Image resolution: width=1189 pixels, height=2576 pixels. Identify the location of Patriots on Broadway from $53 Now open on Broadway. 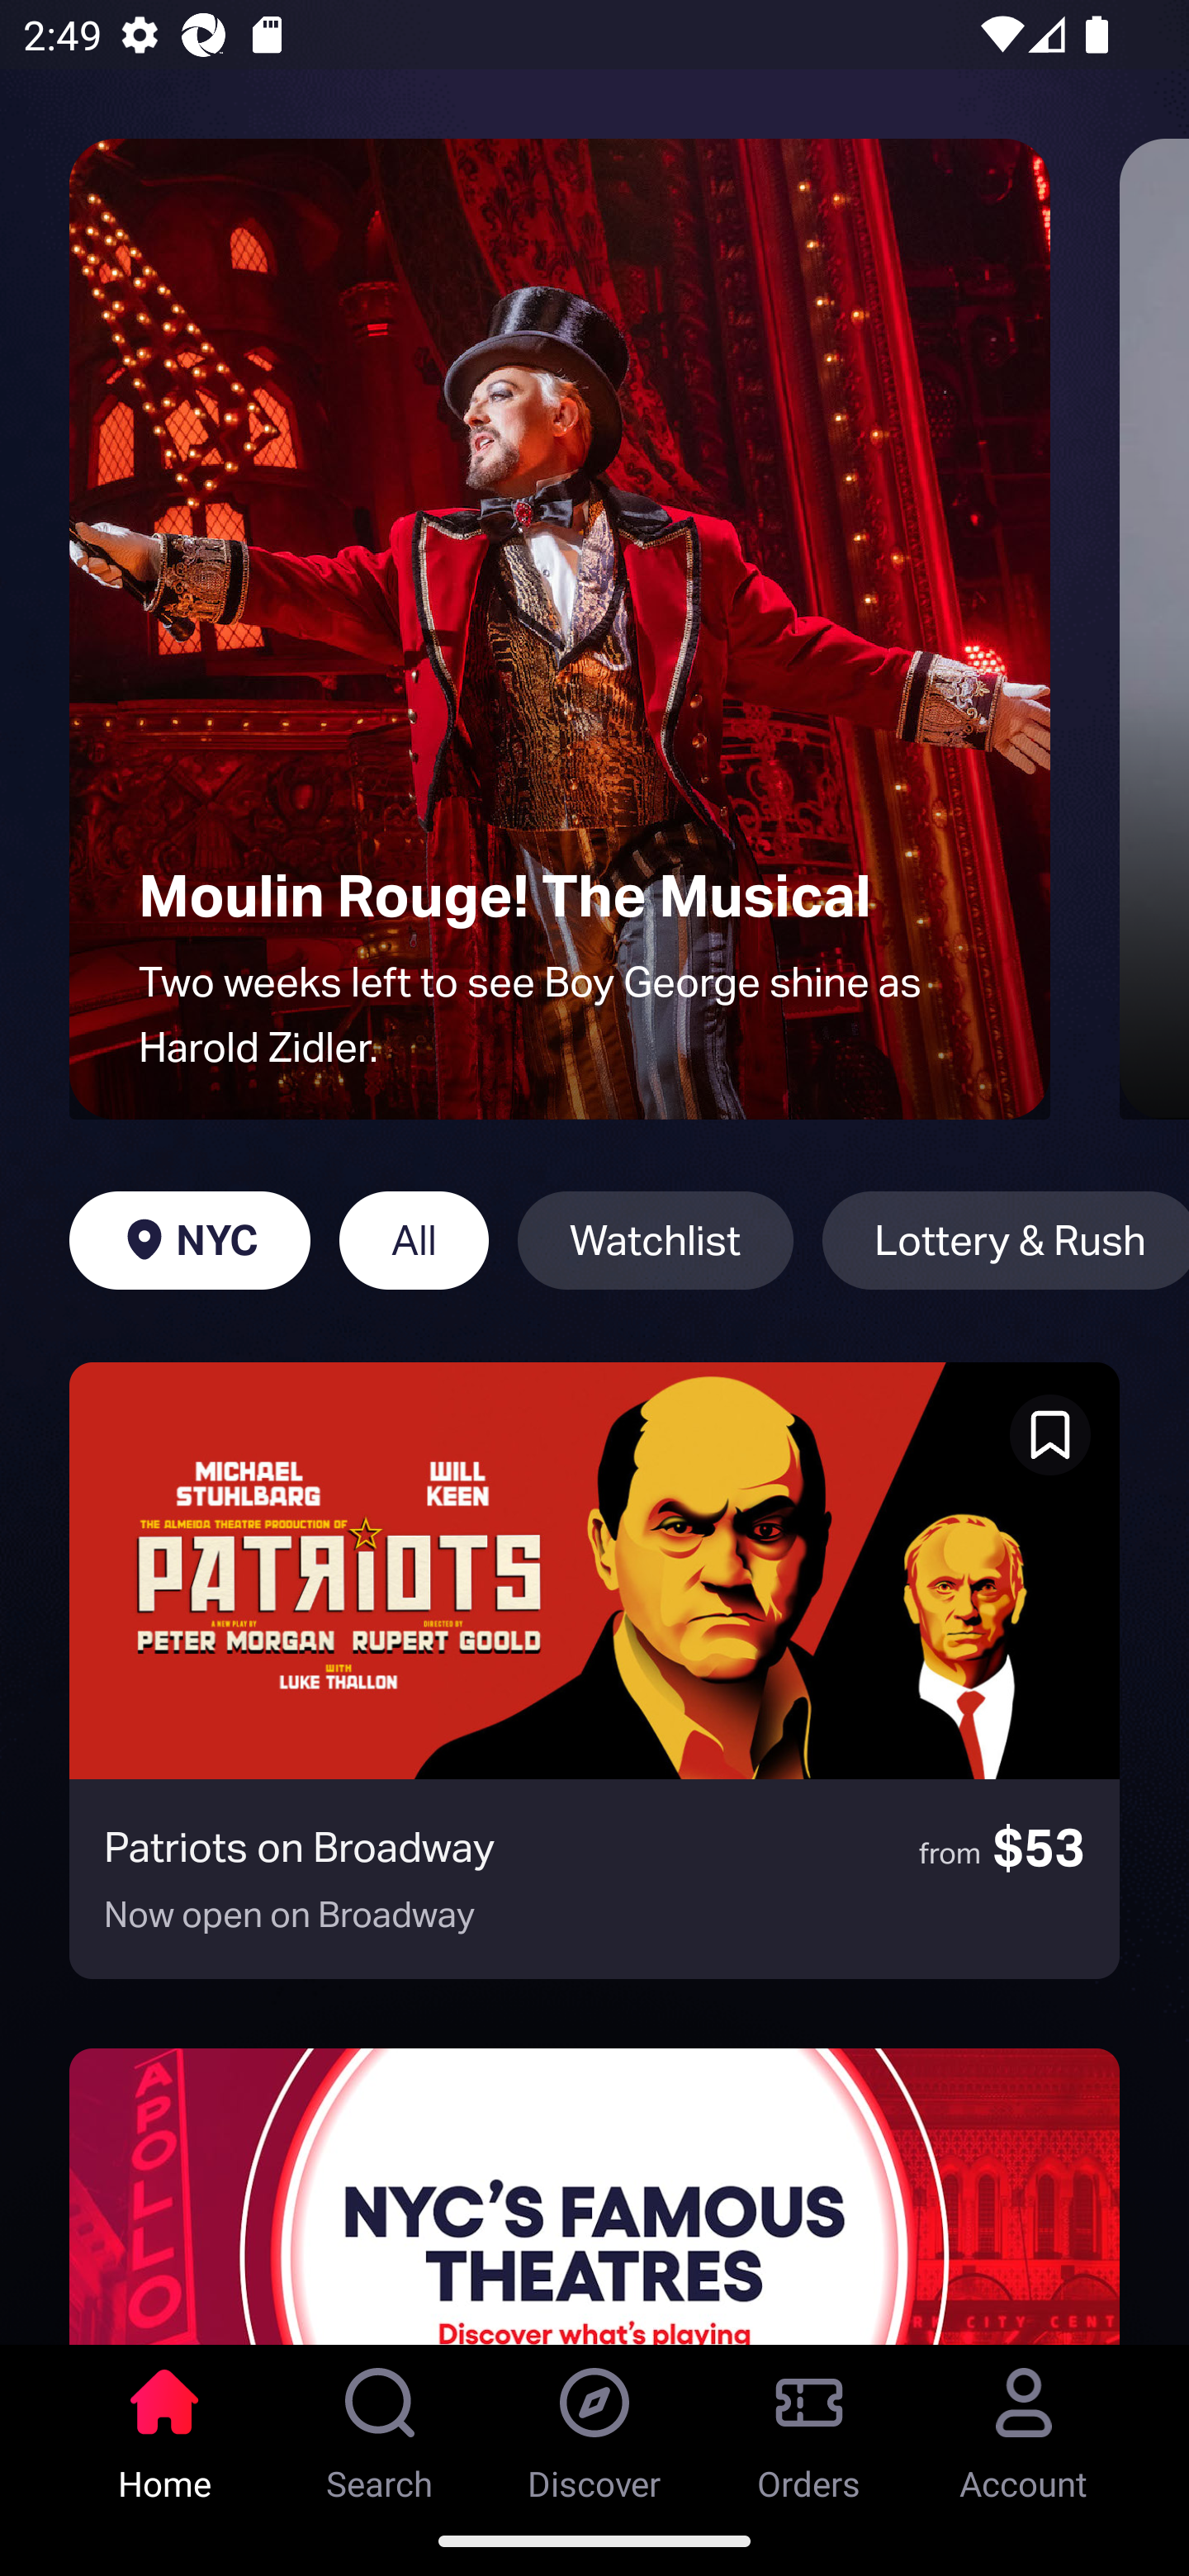
(594, 1670).